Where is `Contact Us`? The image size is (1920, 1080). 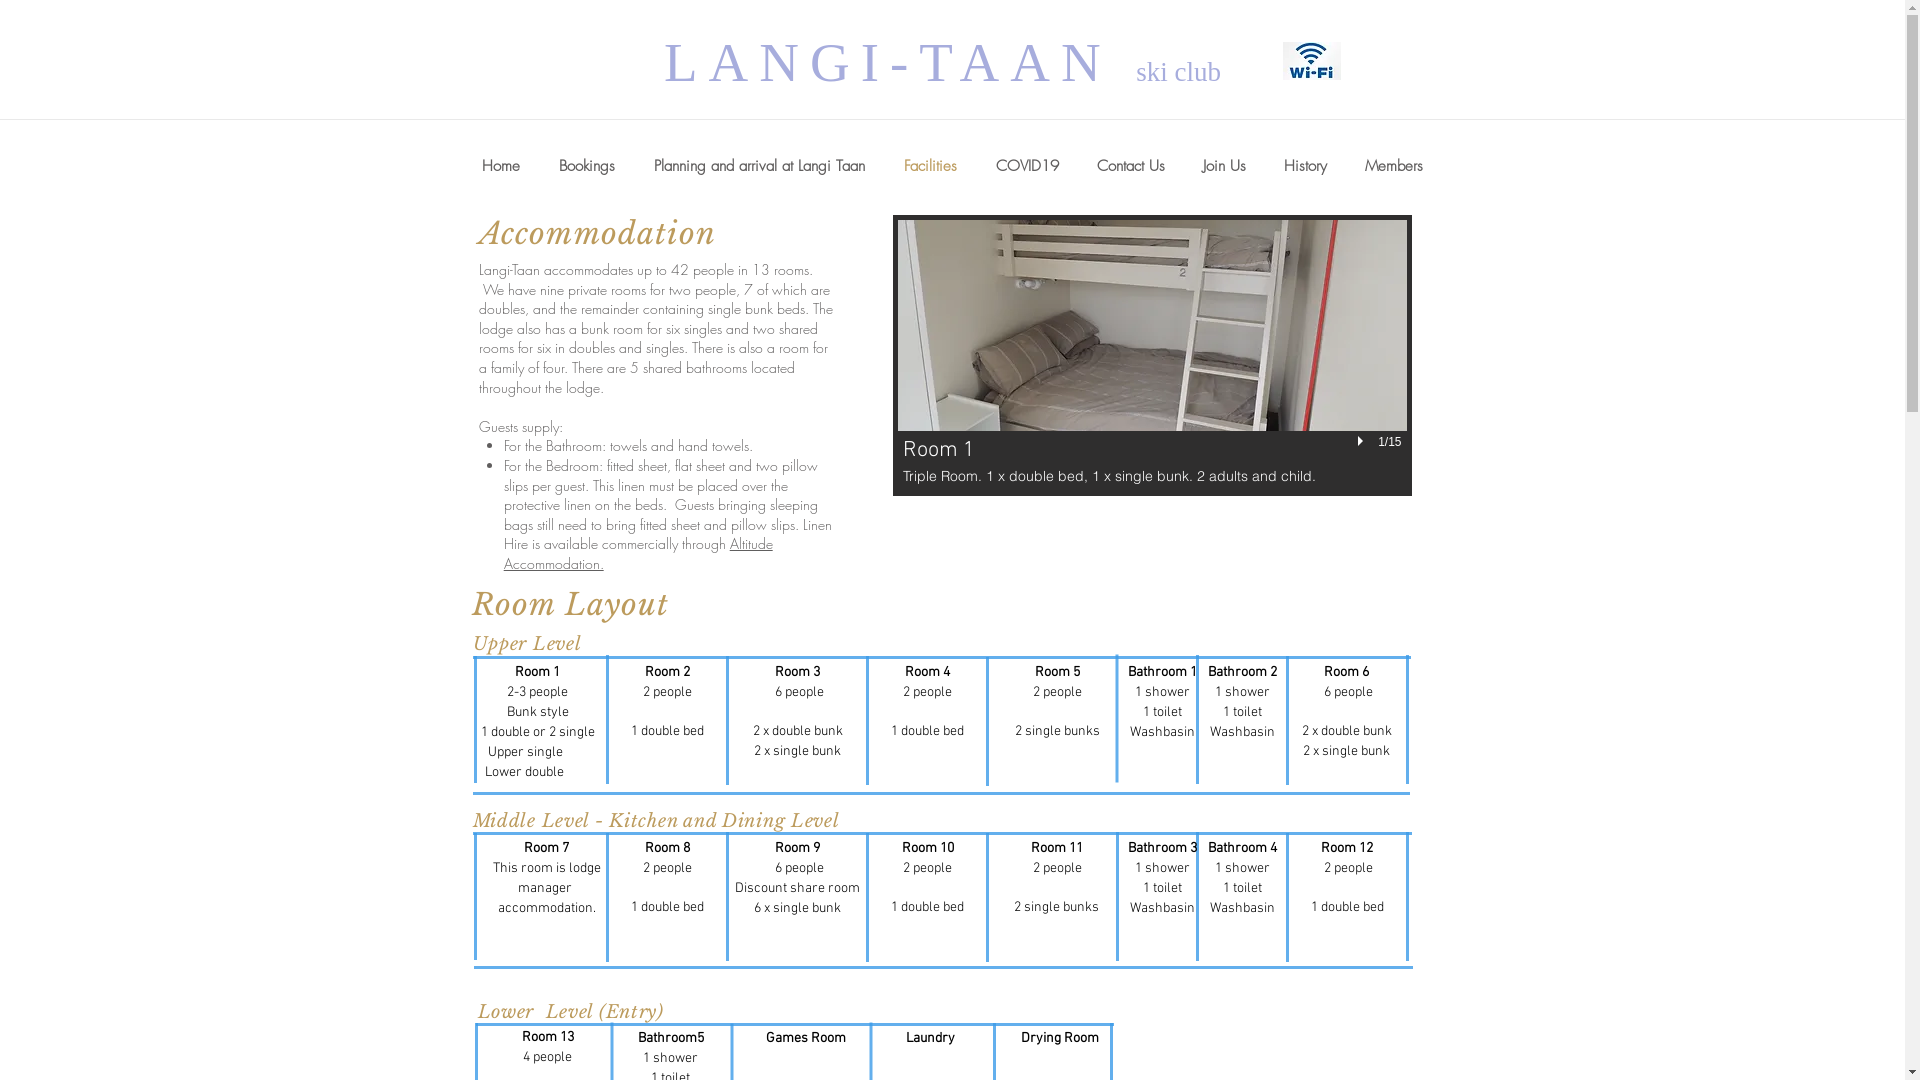 Contact Us is located at coordinates (1131, 166).